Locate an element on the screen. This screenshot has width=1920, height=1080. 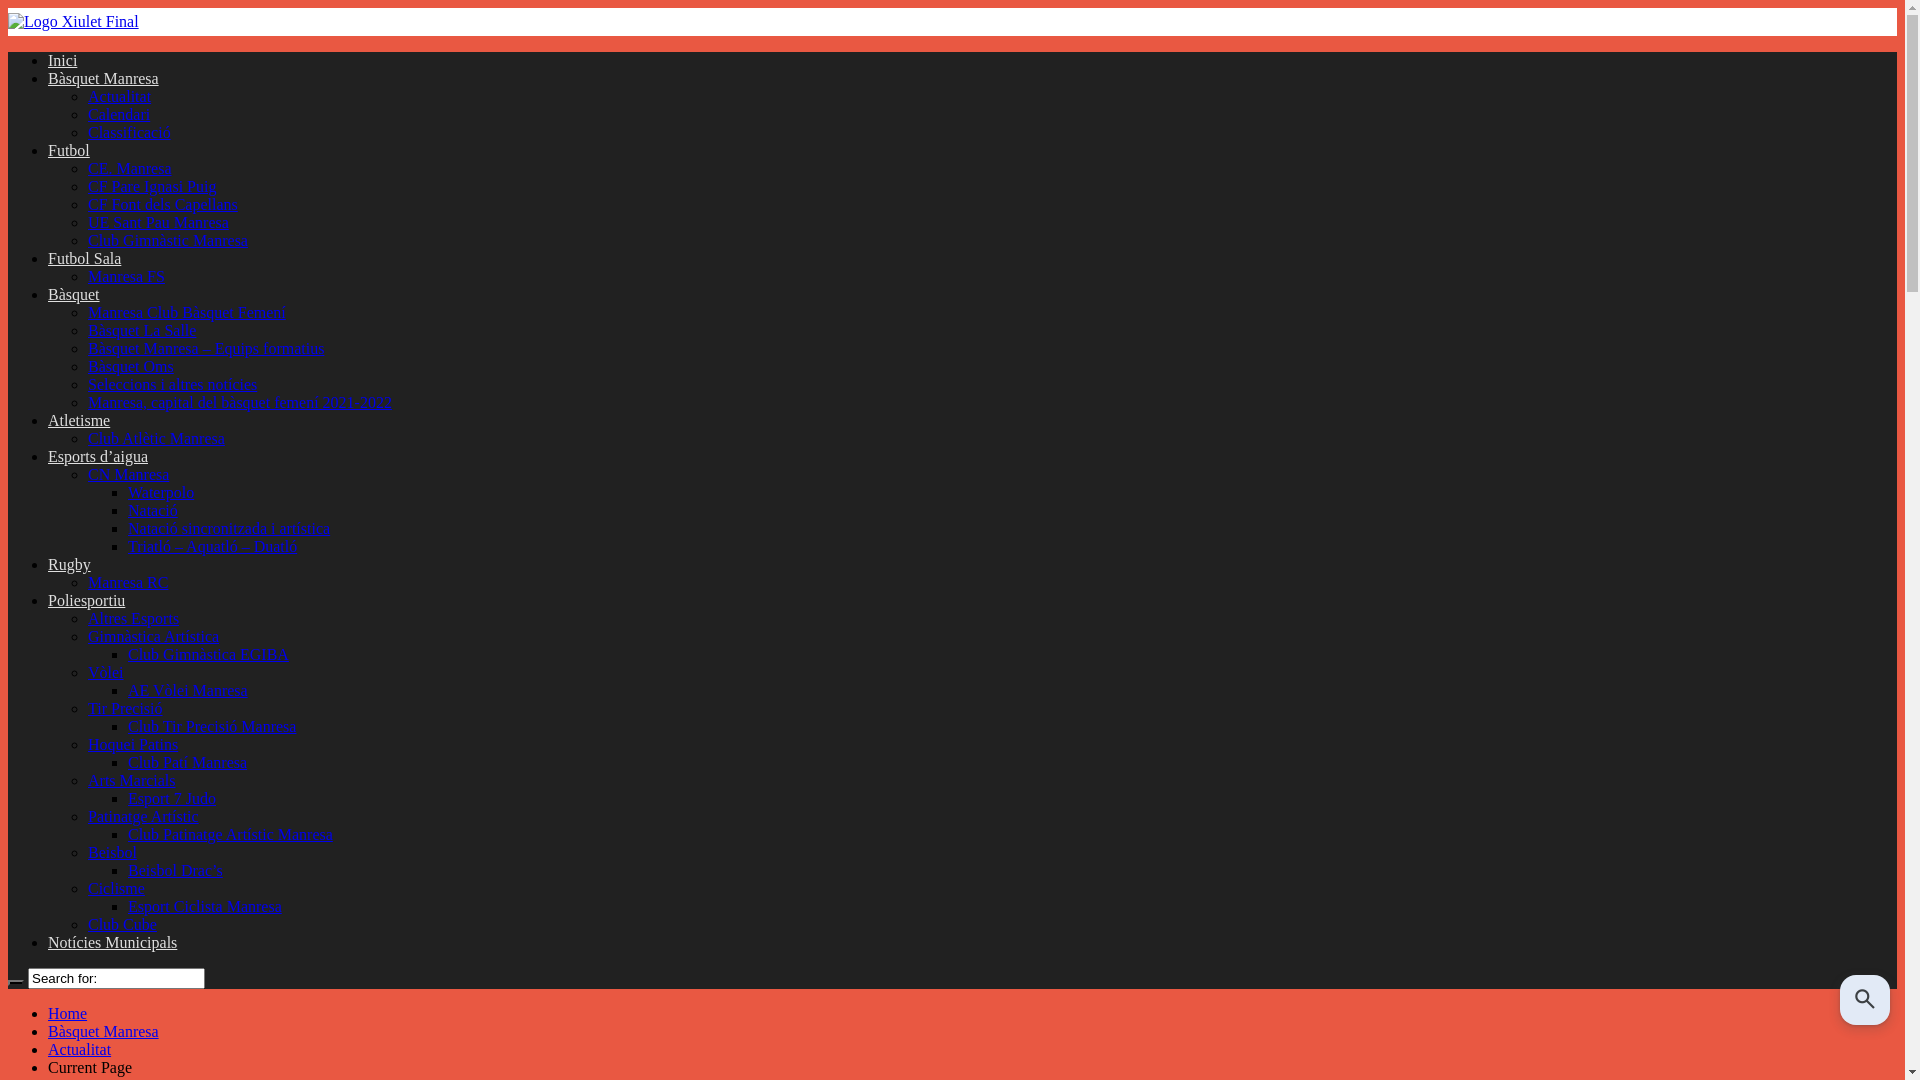
Esport Ciclista Manresa is located at coordinates (205, 906).